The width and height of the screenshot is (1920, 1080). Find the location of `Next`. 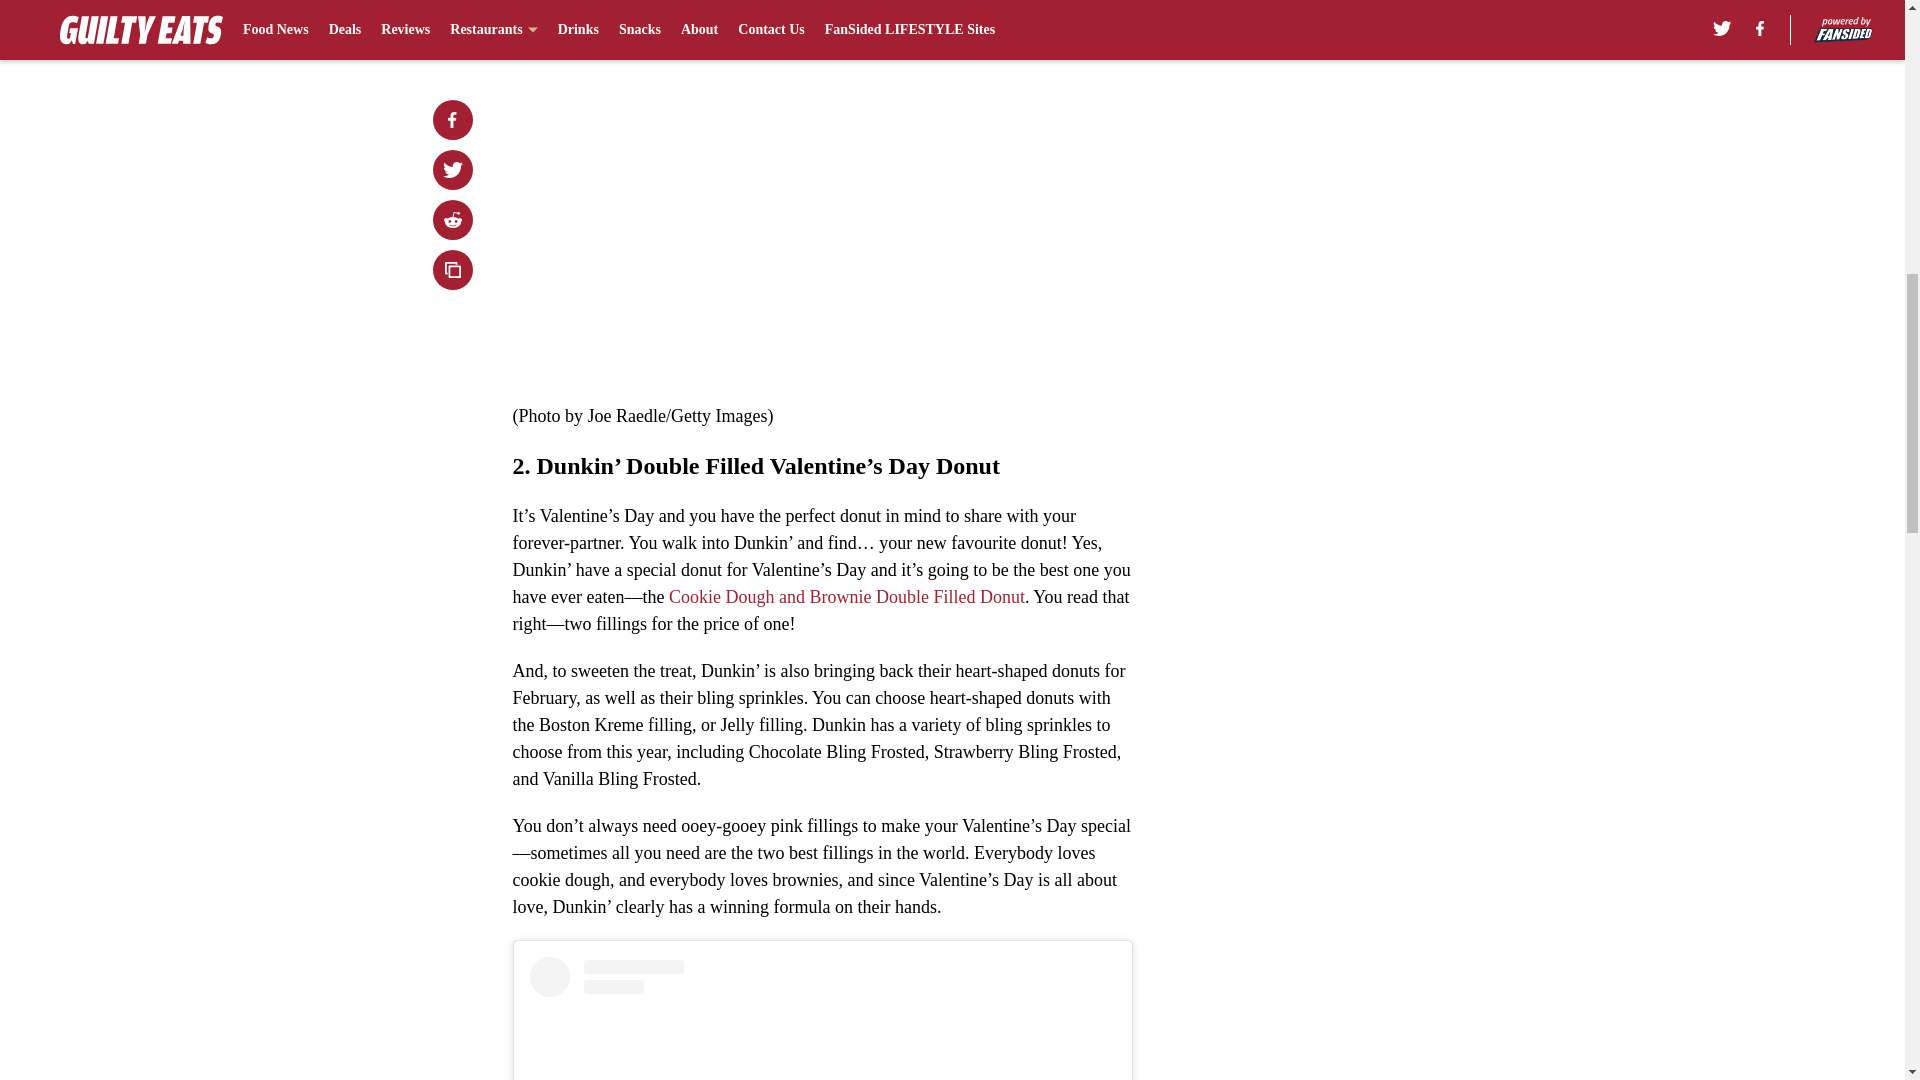

Next is located at coordinates (1072, 7).